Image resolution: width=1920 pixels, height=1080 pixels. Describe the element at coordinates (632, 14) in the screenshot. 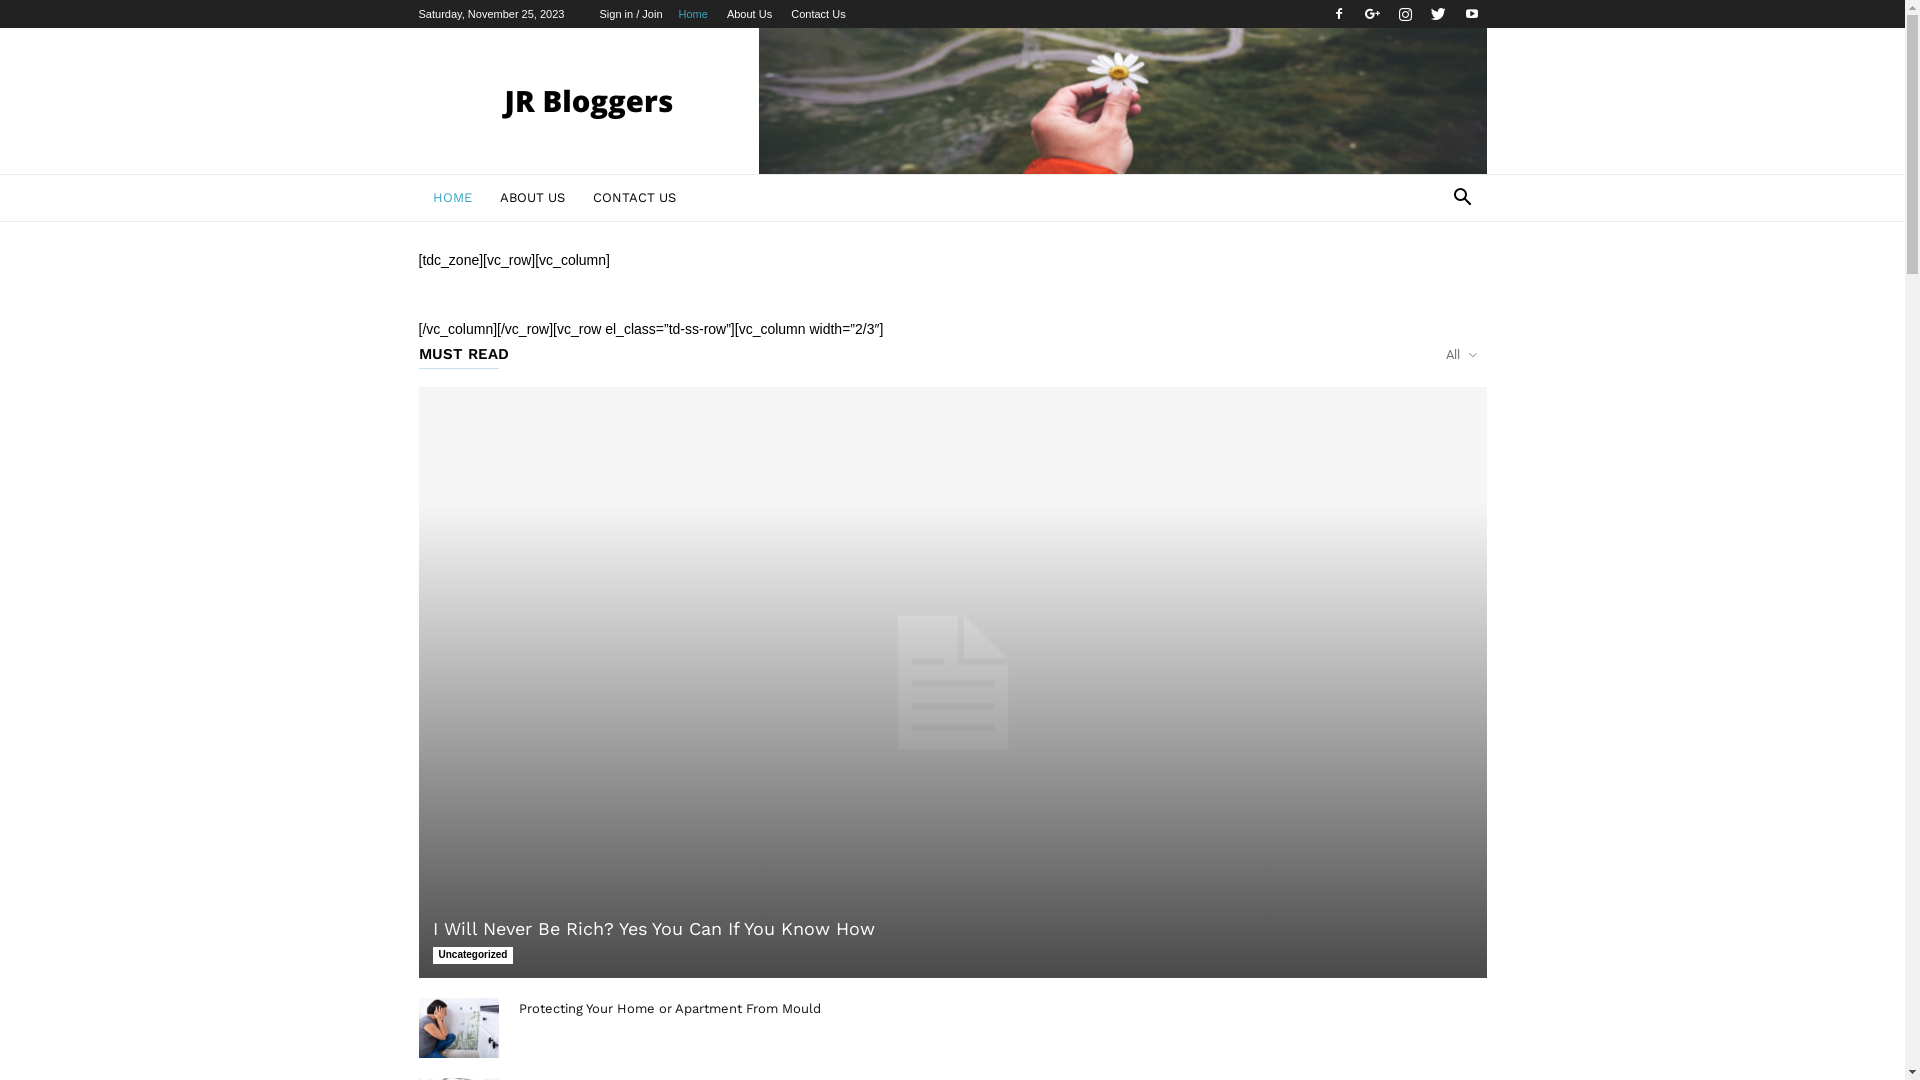

I see `Sign in / Join` at that location.